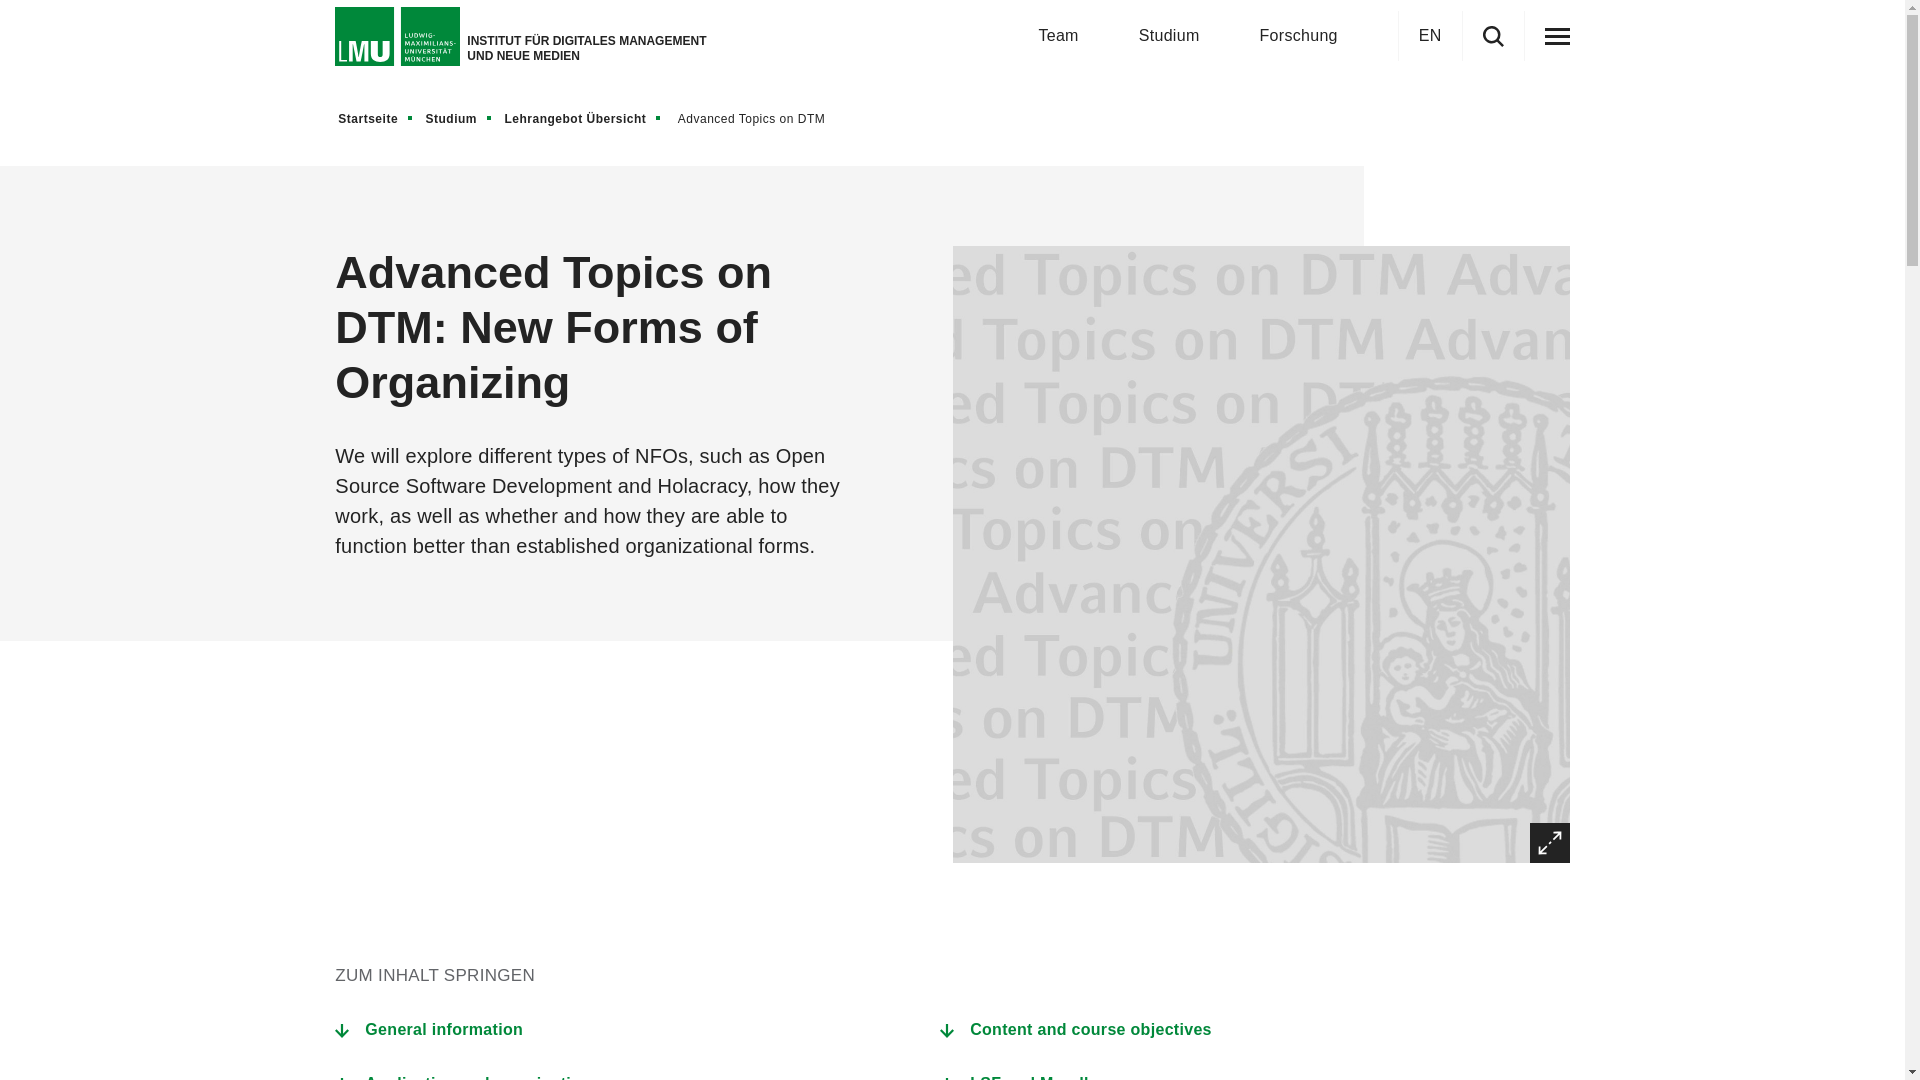 This screenshot has height=1080, width=1920. Describe the element at coordinates (757, 118) in the screenshot. I see `Sie sind hier:Advanced Topics on DTM` at that location.